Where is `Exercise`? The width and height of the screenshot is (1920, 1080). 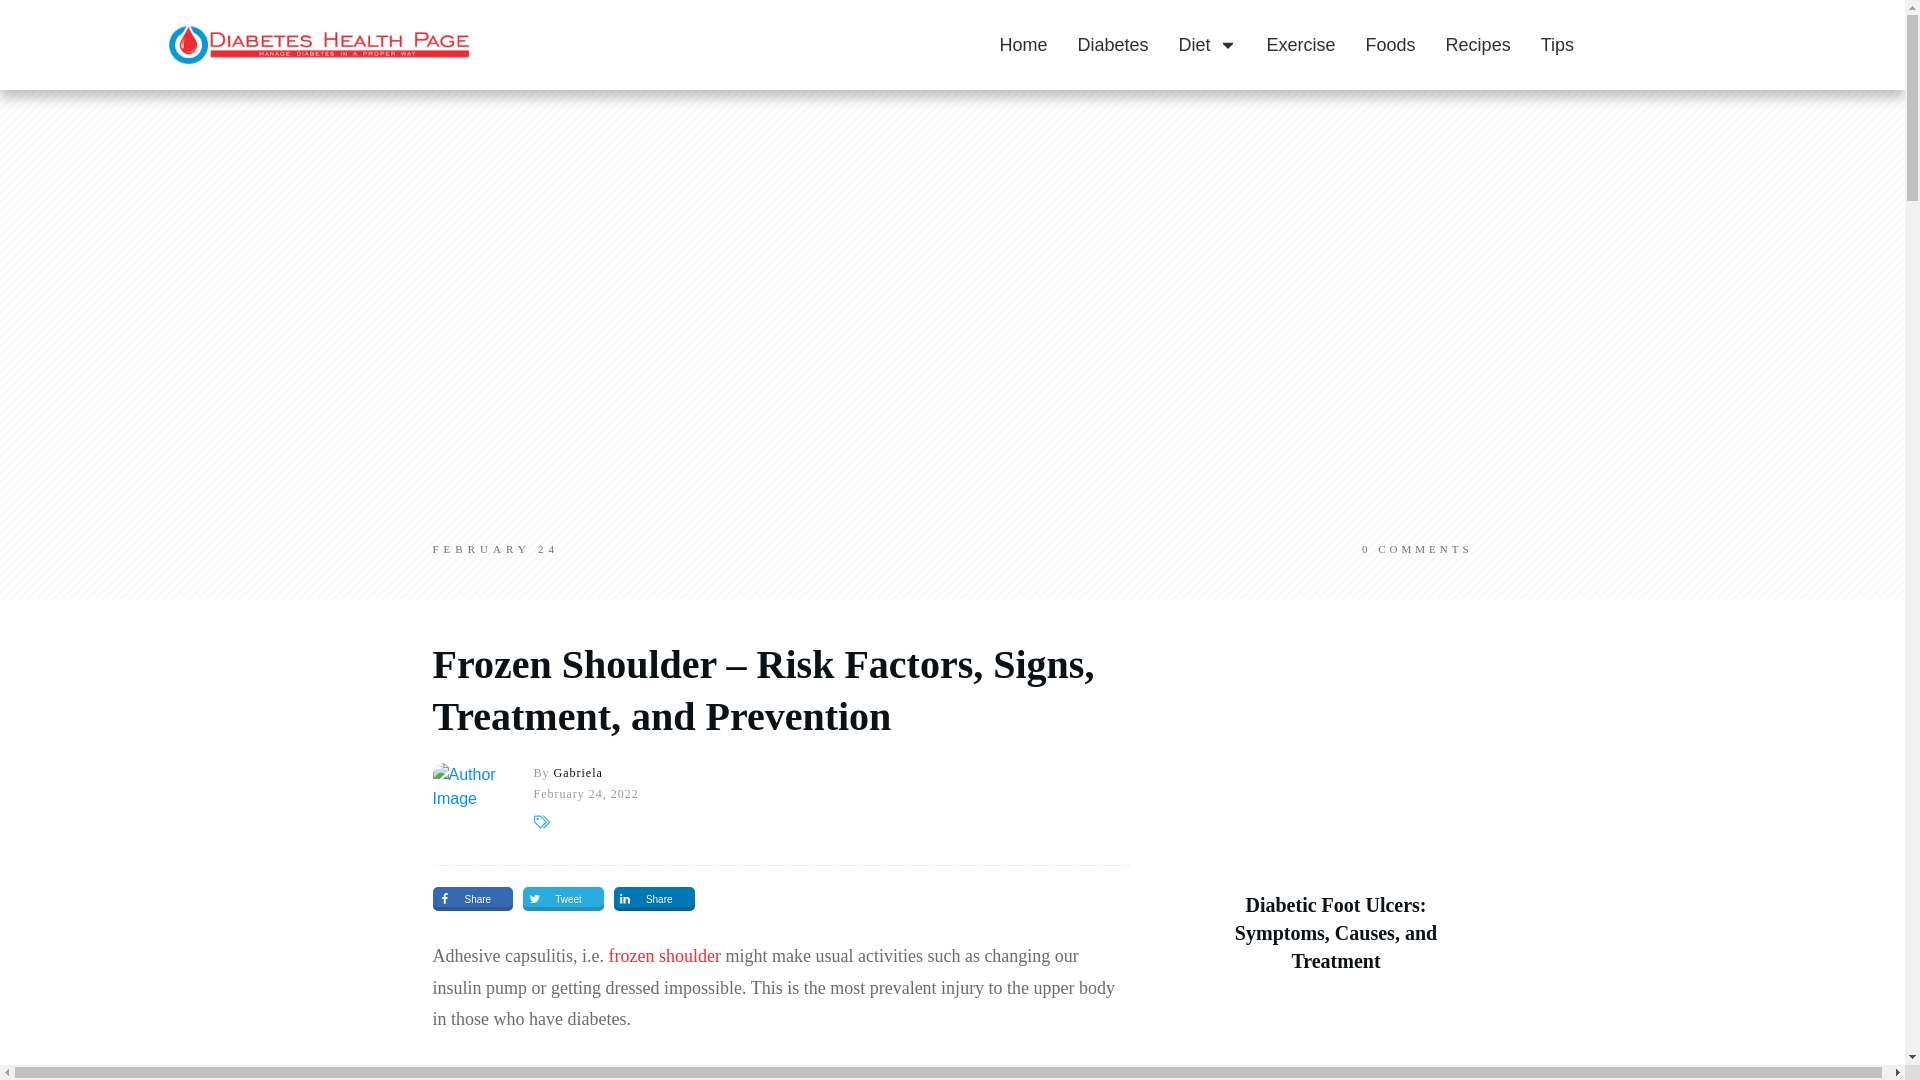
Exercise is located at coordinates (1302, 44).